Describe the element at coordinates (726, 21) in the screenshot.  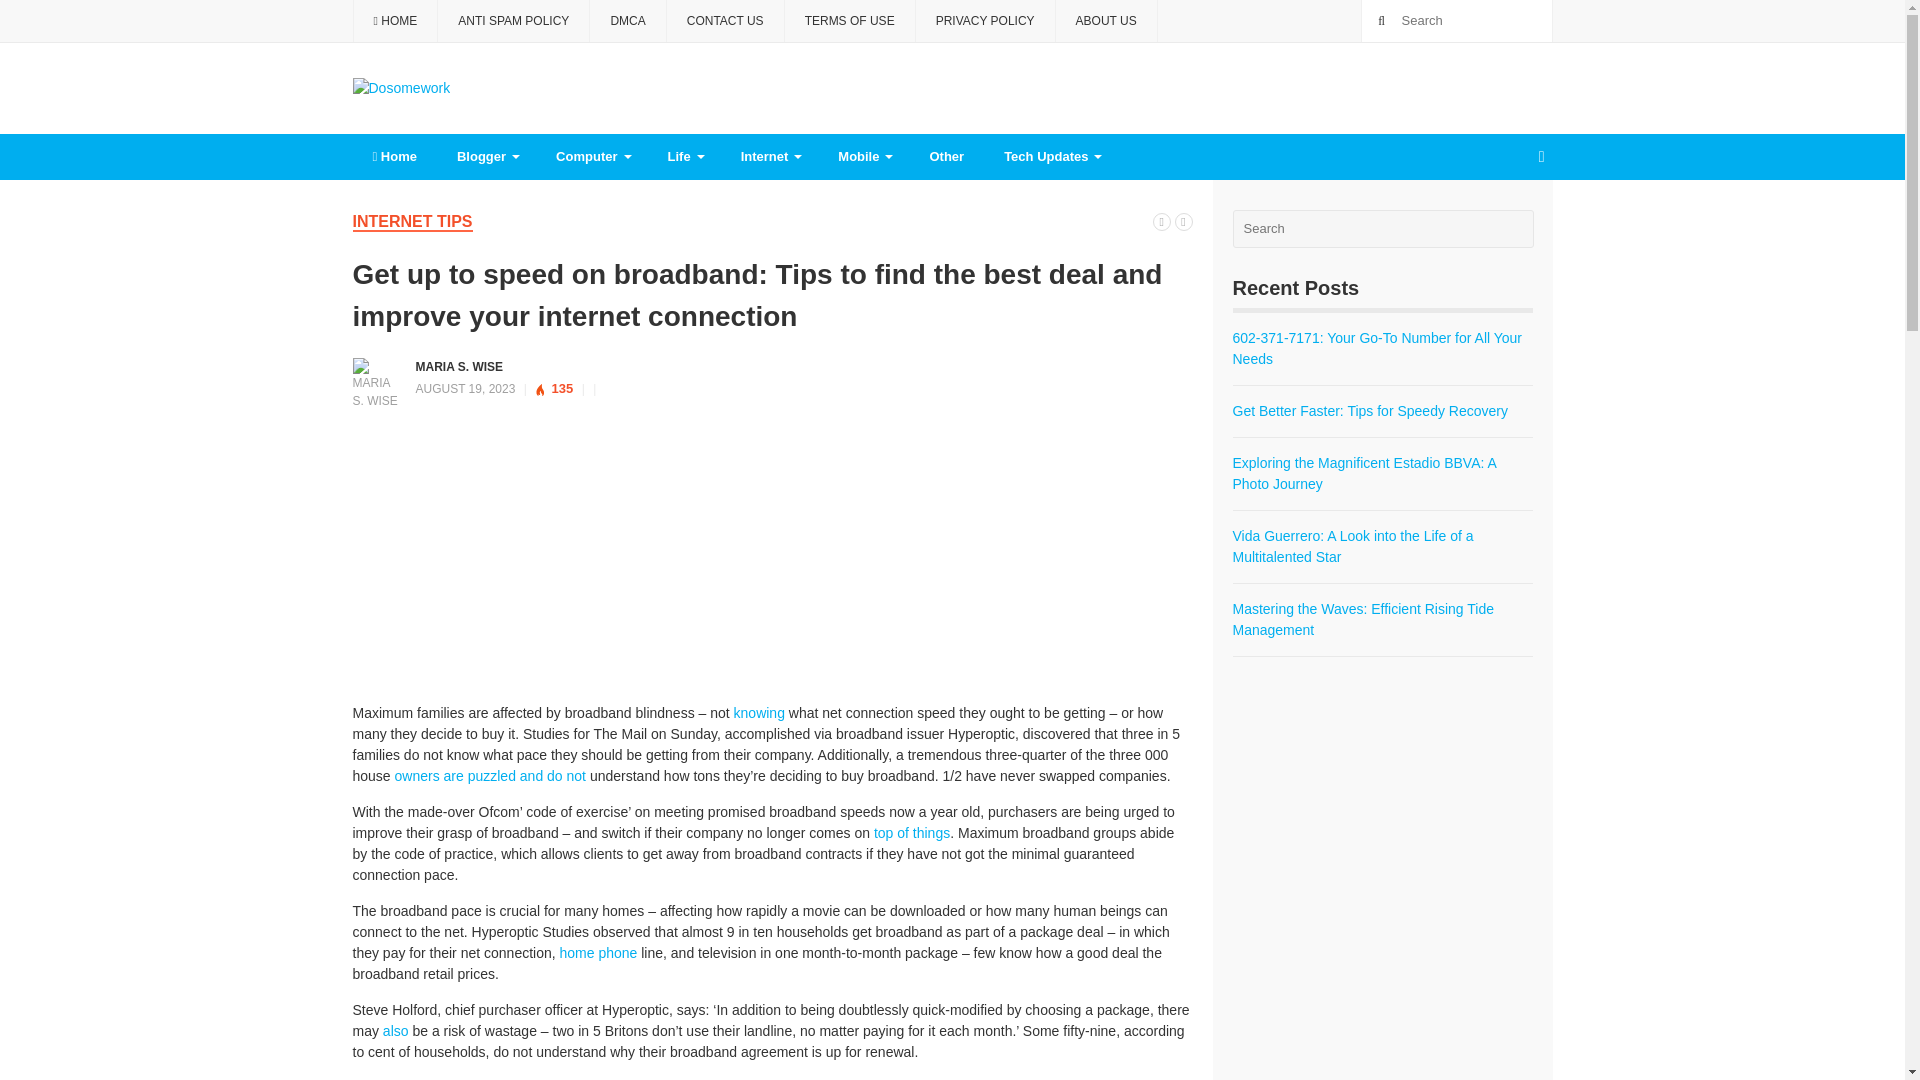
I see `CONTACT US` at that location.